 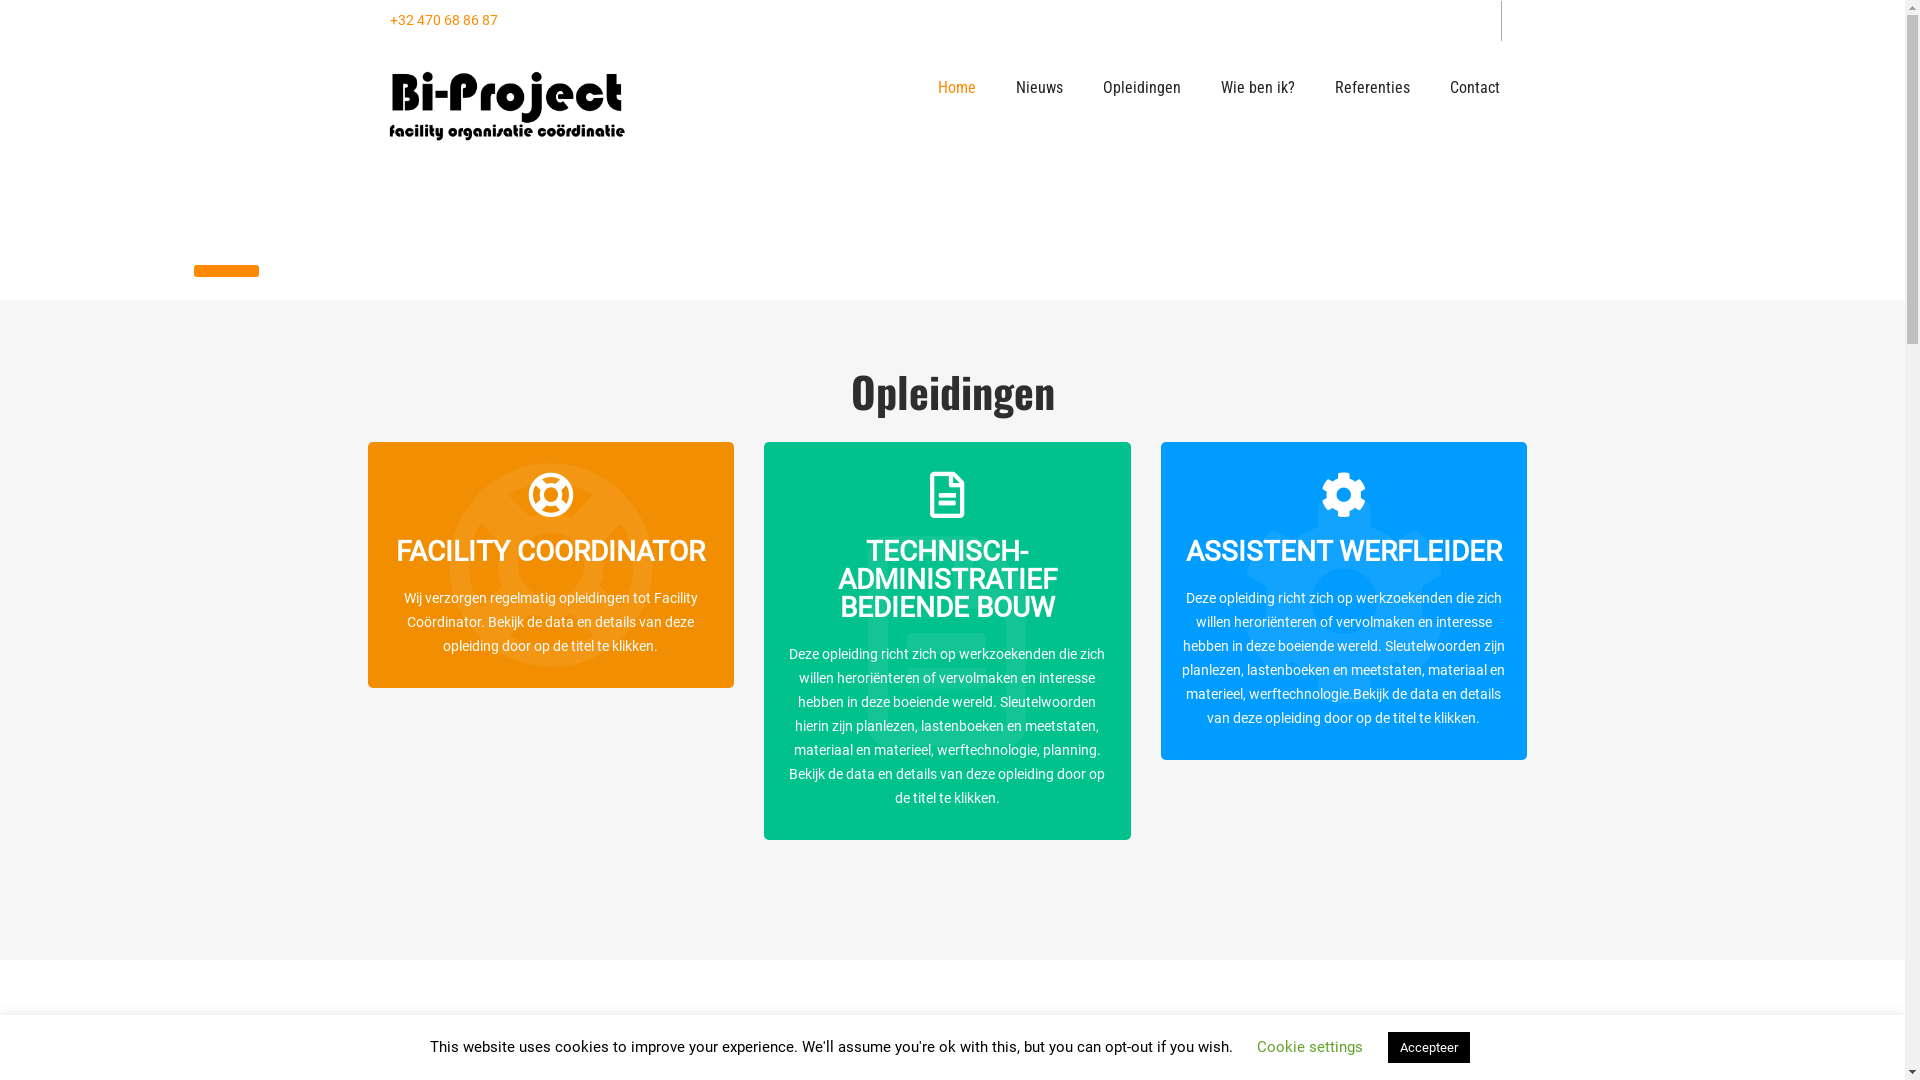 I want to click on Cookie settings, so click(x=1310, y=1047).